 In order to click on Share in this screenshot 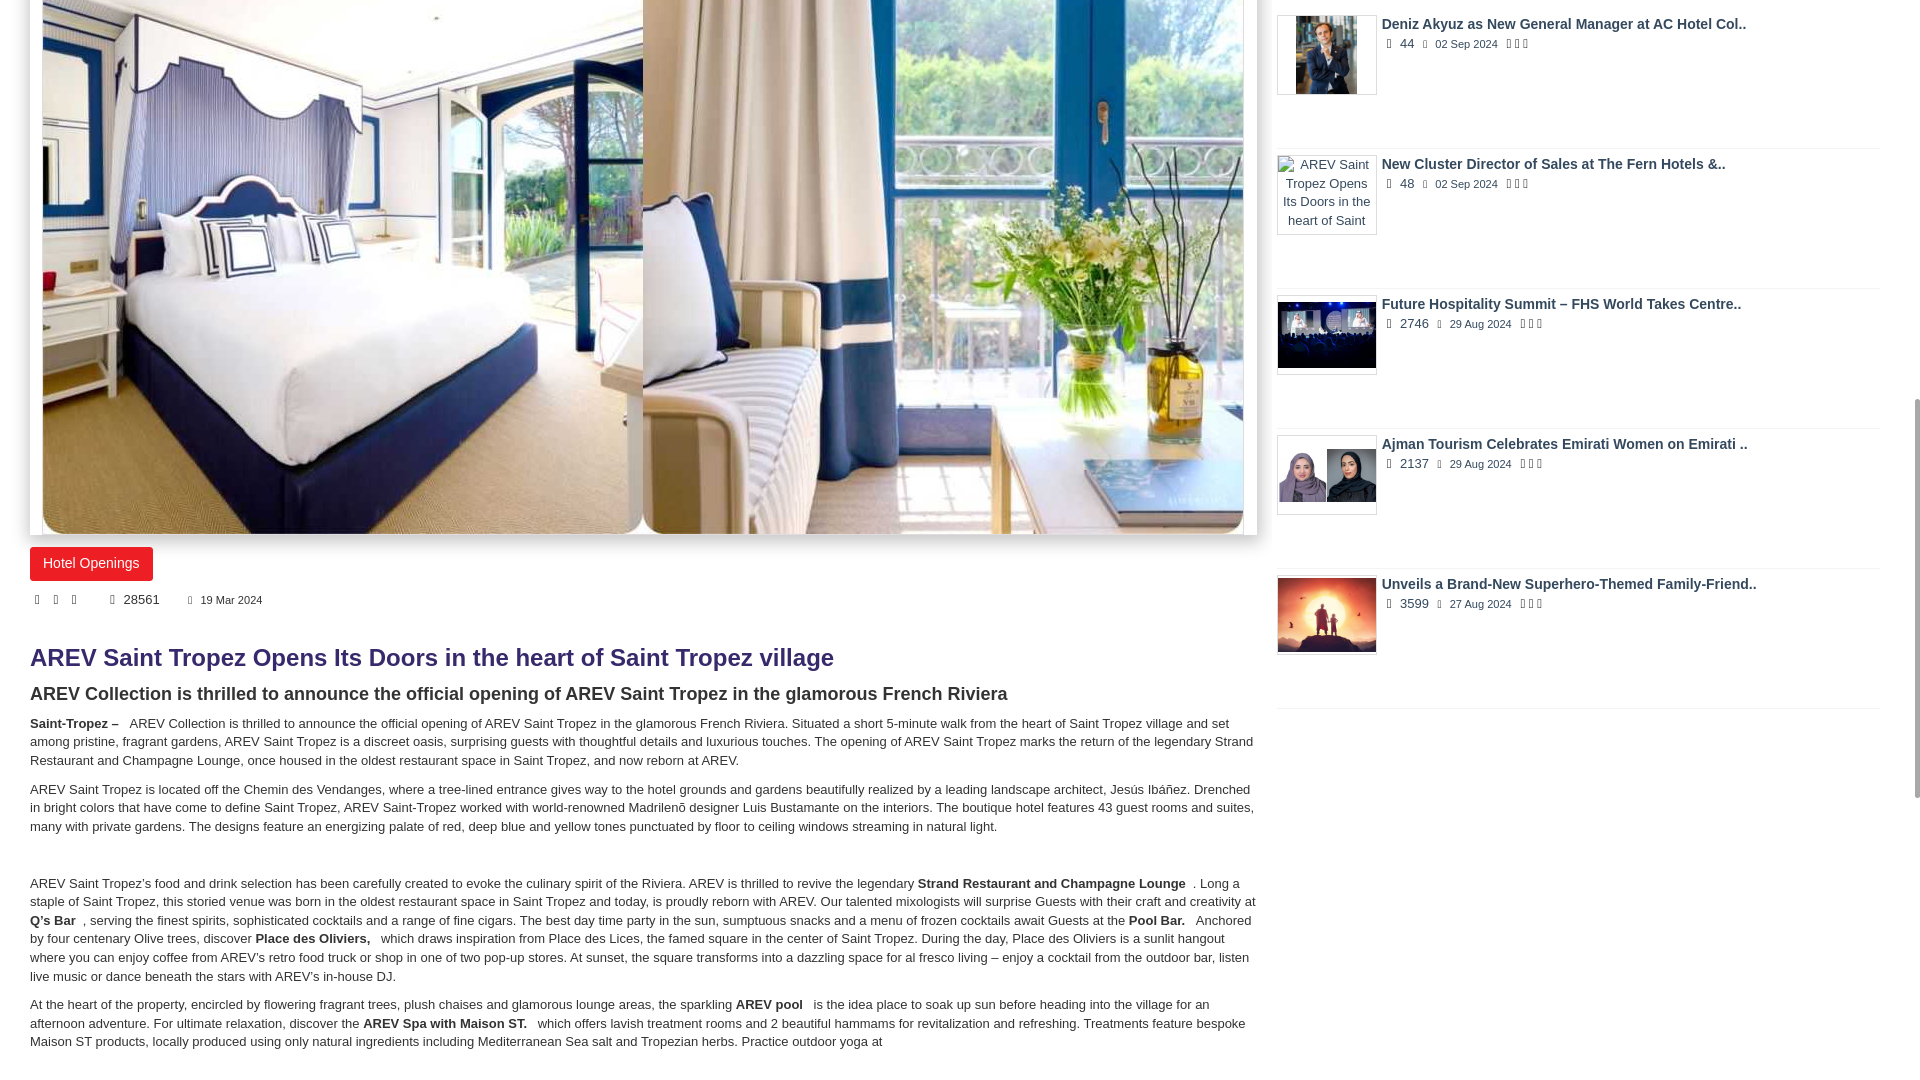, I will do `click(56, 598)`.